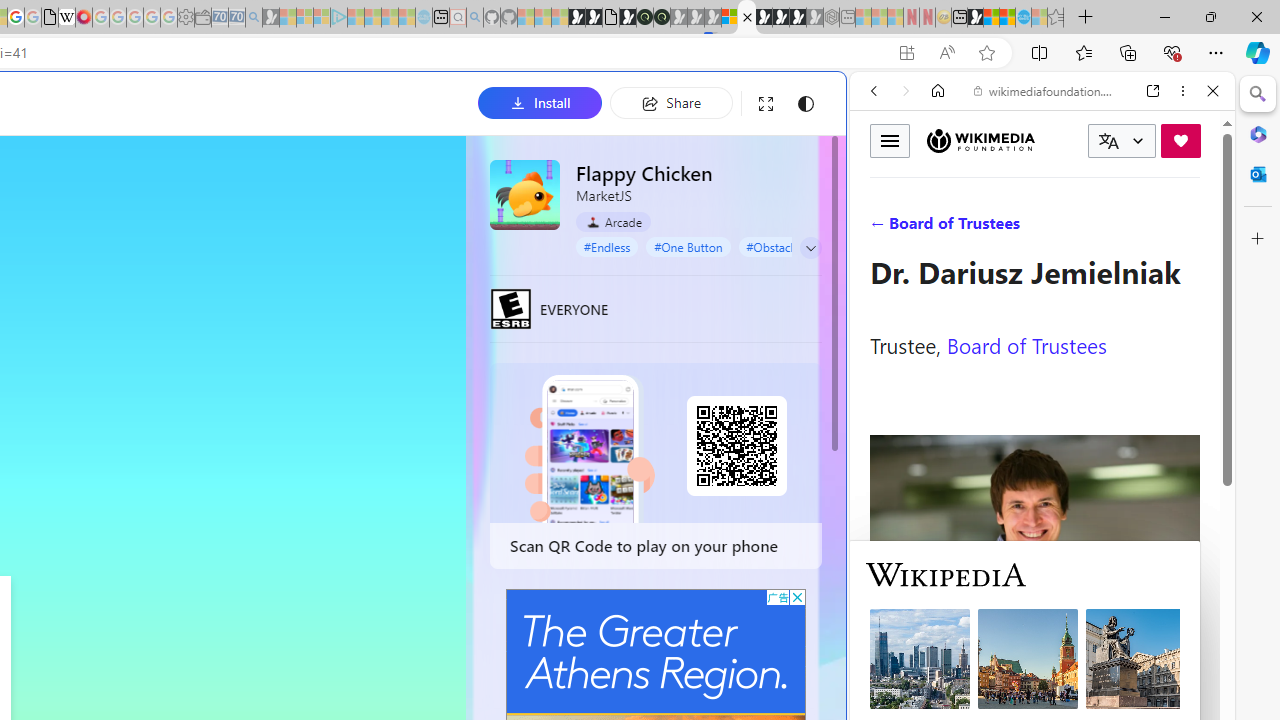 This screenshot has height=720, width=1280. What do you see at coordinates (688, 246) in the screenshot?
I see `#One Button` at bounding box center [688, 246].